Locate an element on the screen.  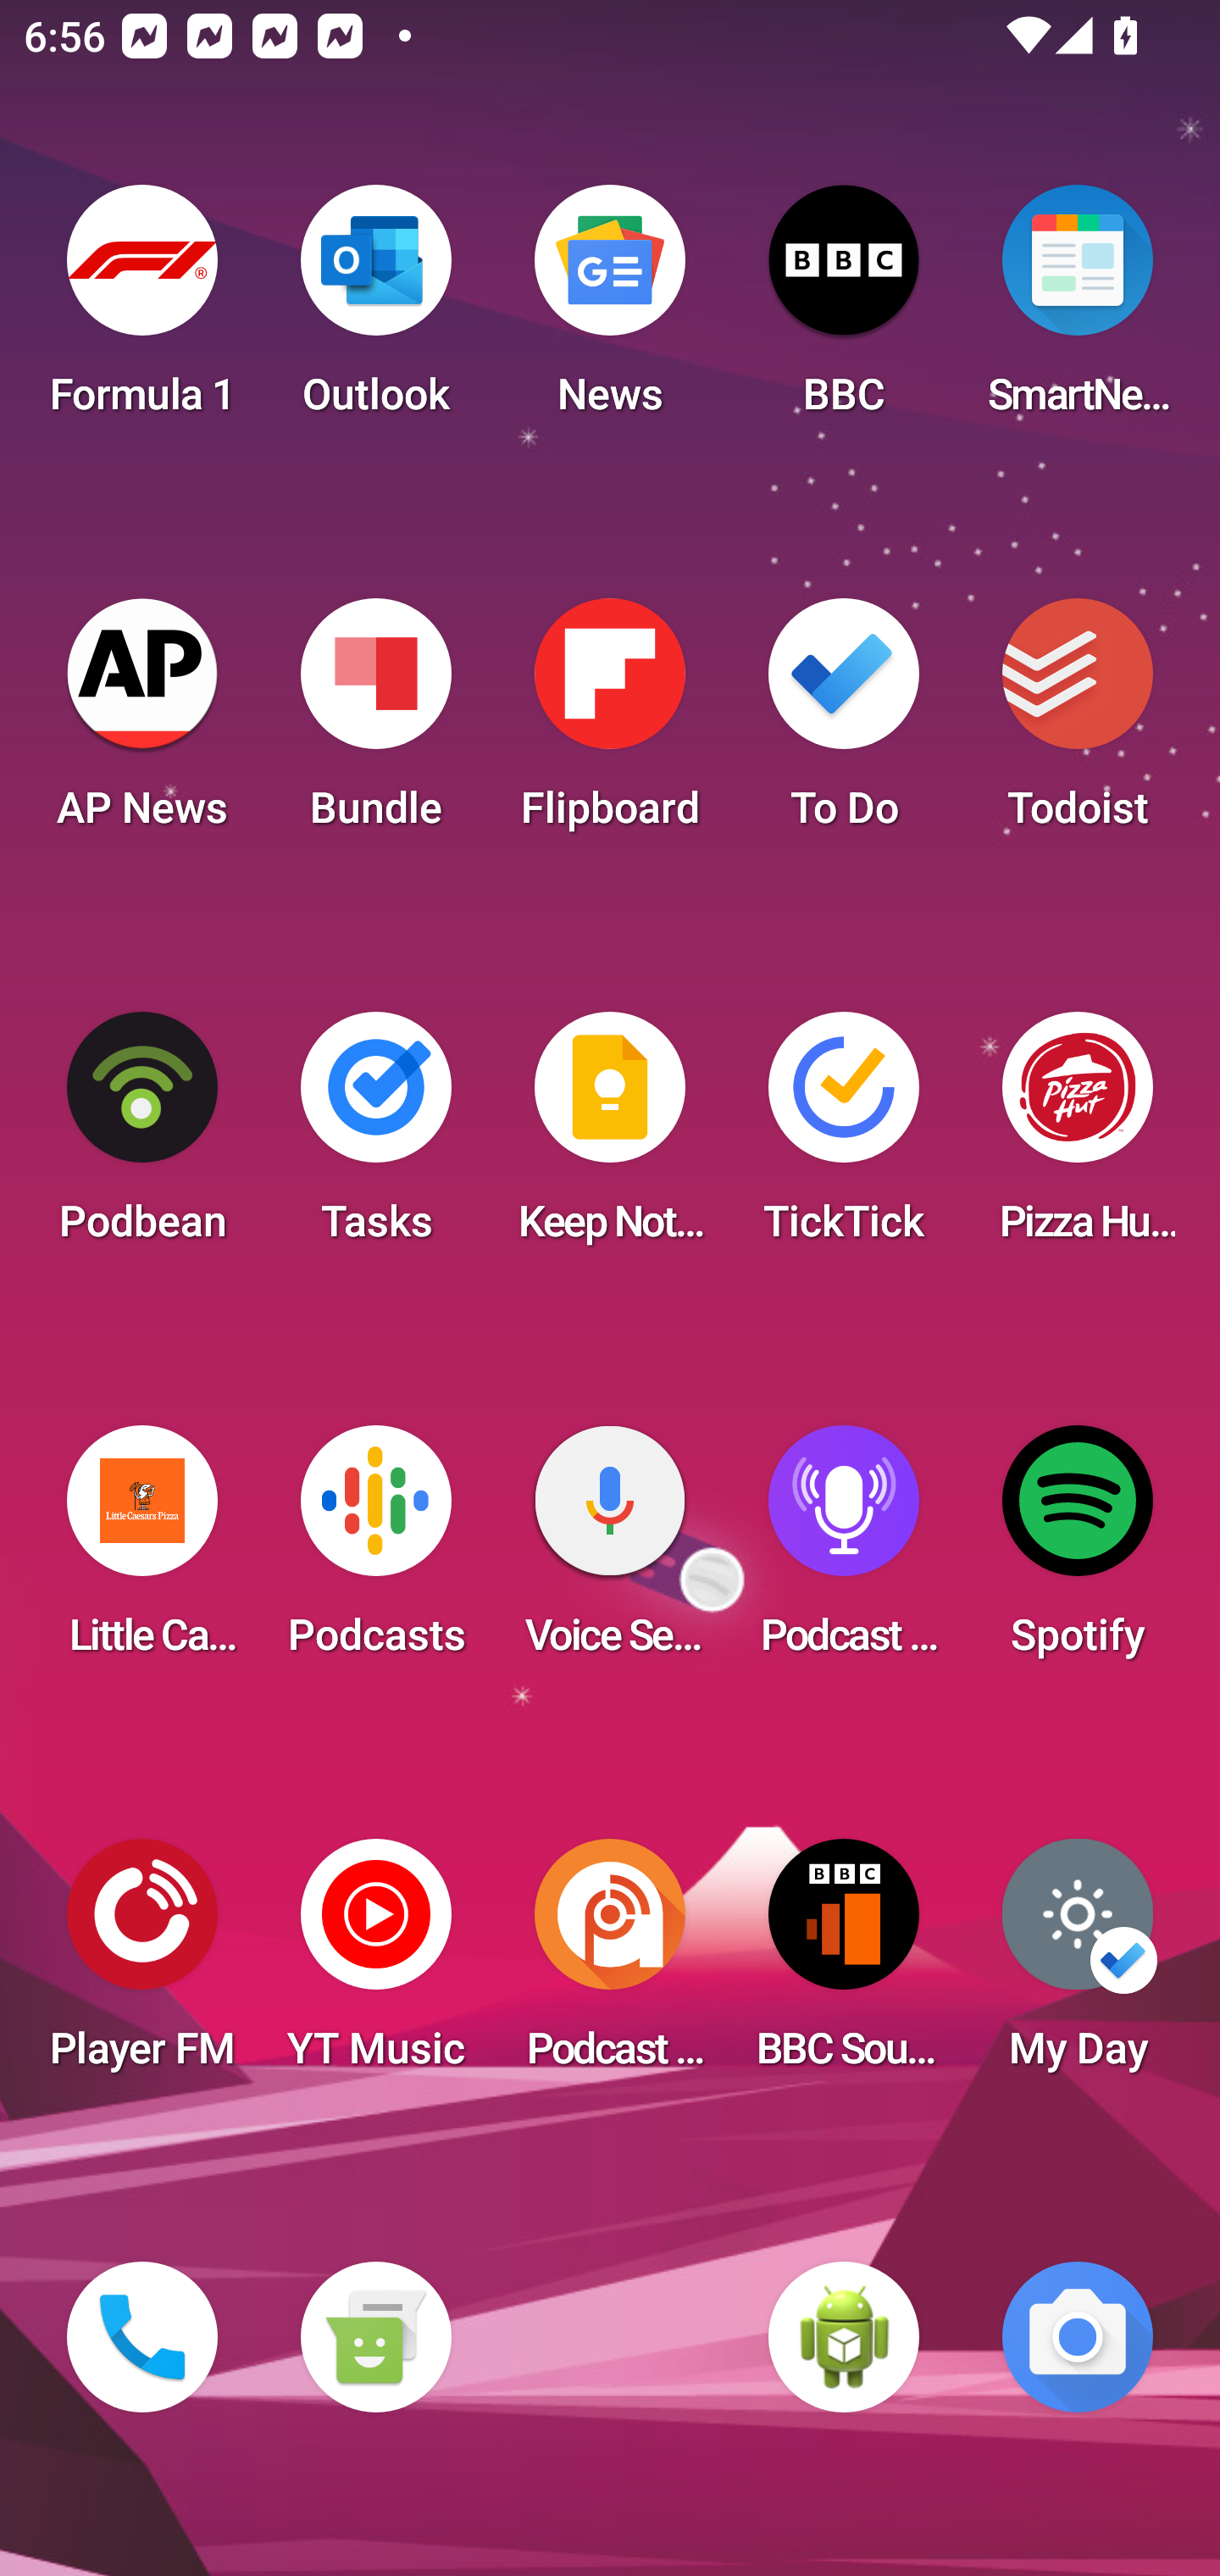
Little Caesars Pizza is located at coordinates (142, 1551).